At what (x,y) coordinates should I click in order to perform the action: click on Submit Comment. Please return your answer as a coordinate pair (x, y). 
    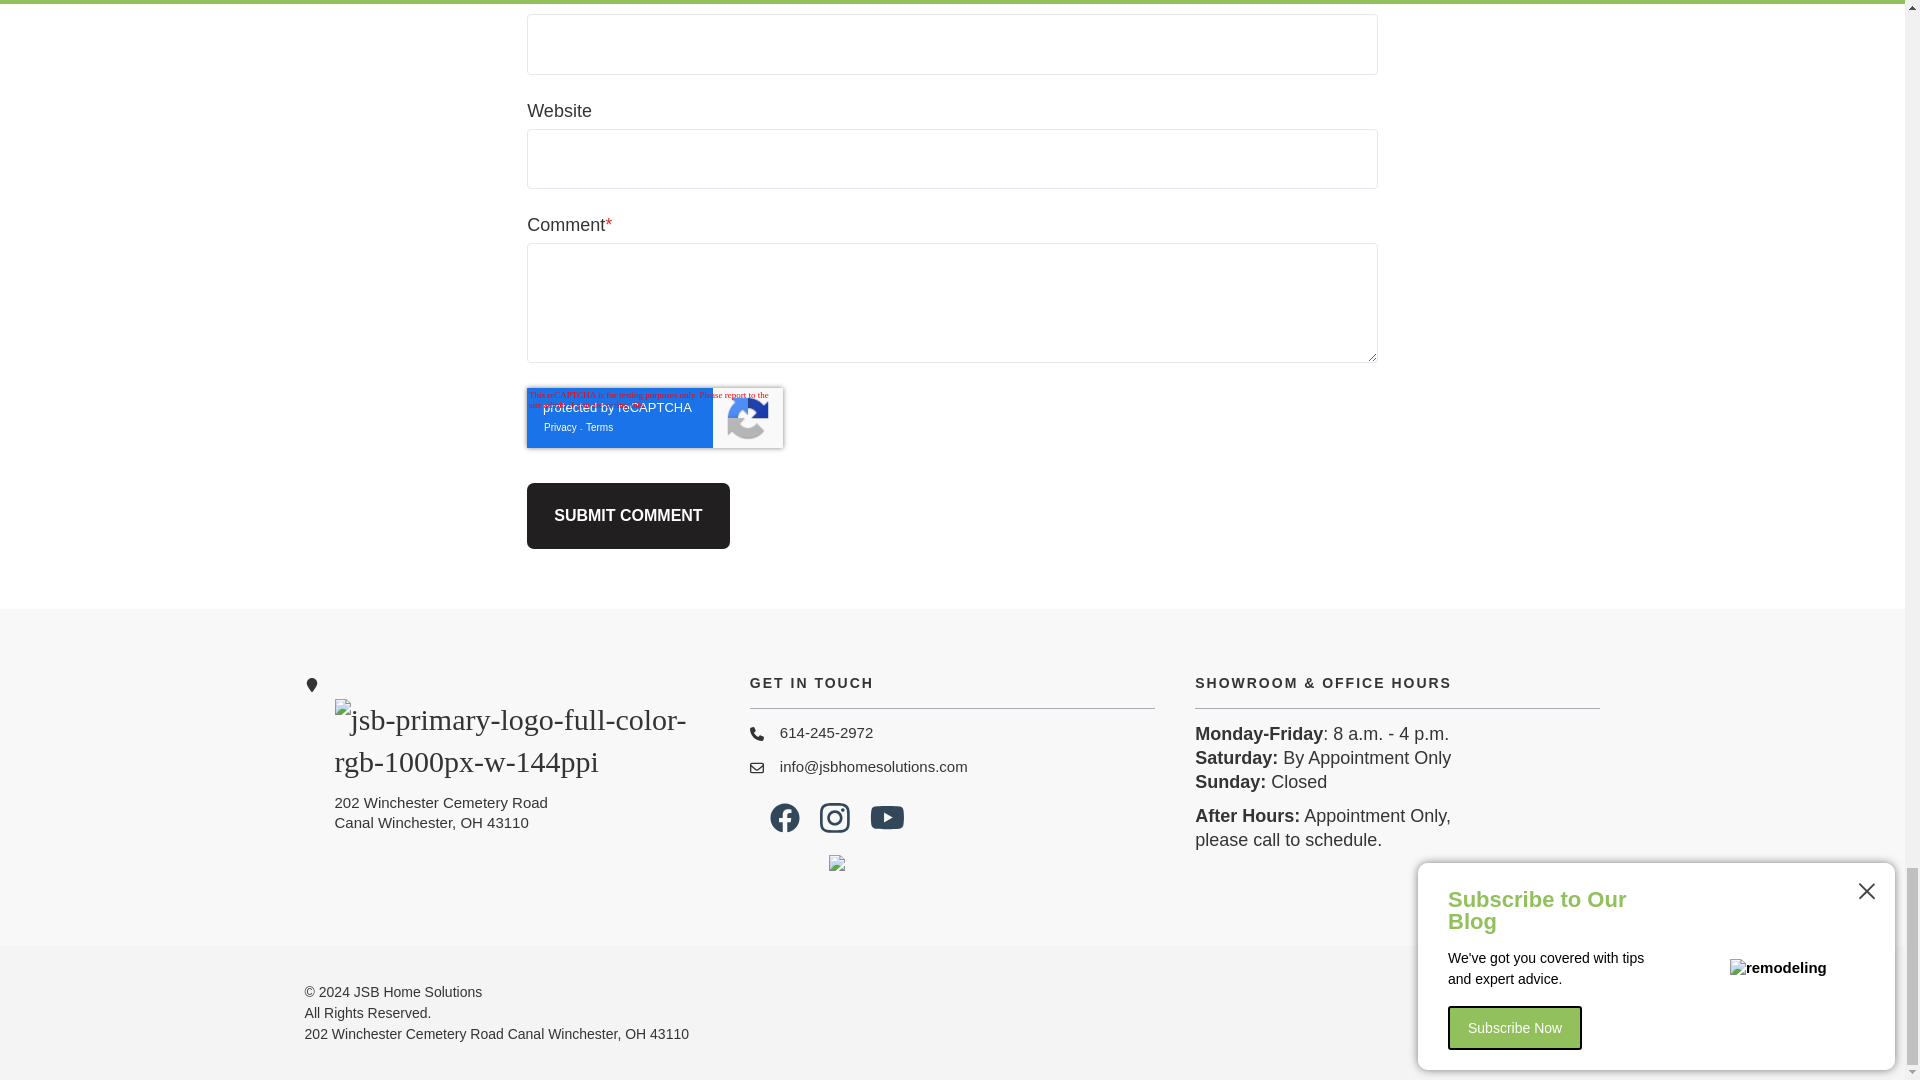
    Looking at the image, I should click on (628, 515).